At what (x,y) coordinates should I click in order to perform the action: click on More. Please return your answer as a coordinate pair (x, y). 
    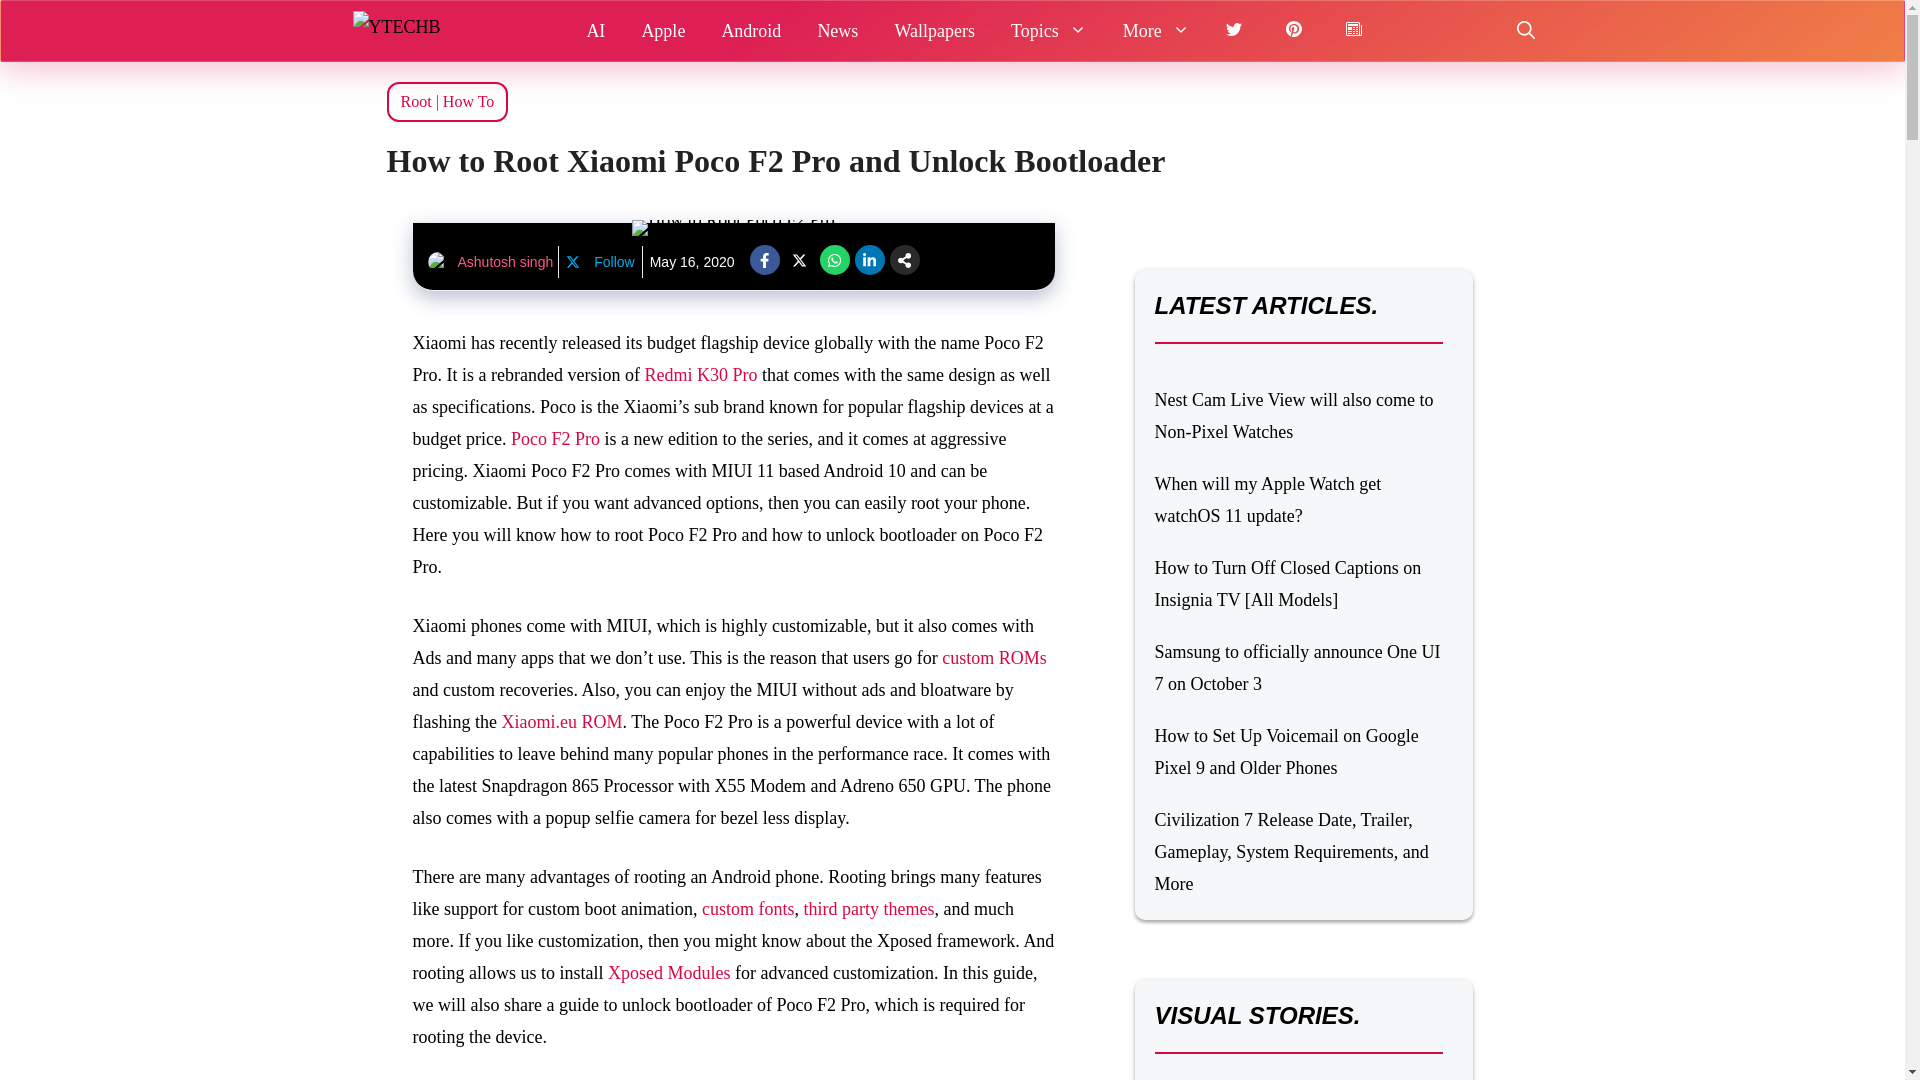
    Looking at the image, I should click on (1156, 30).